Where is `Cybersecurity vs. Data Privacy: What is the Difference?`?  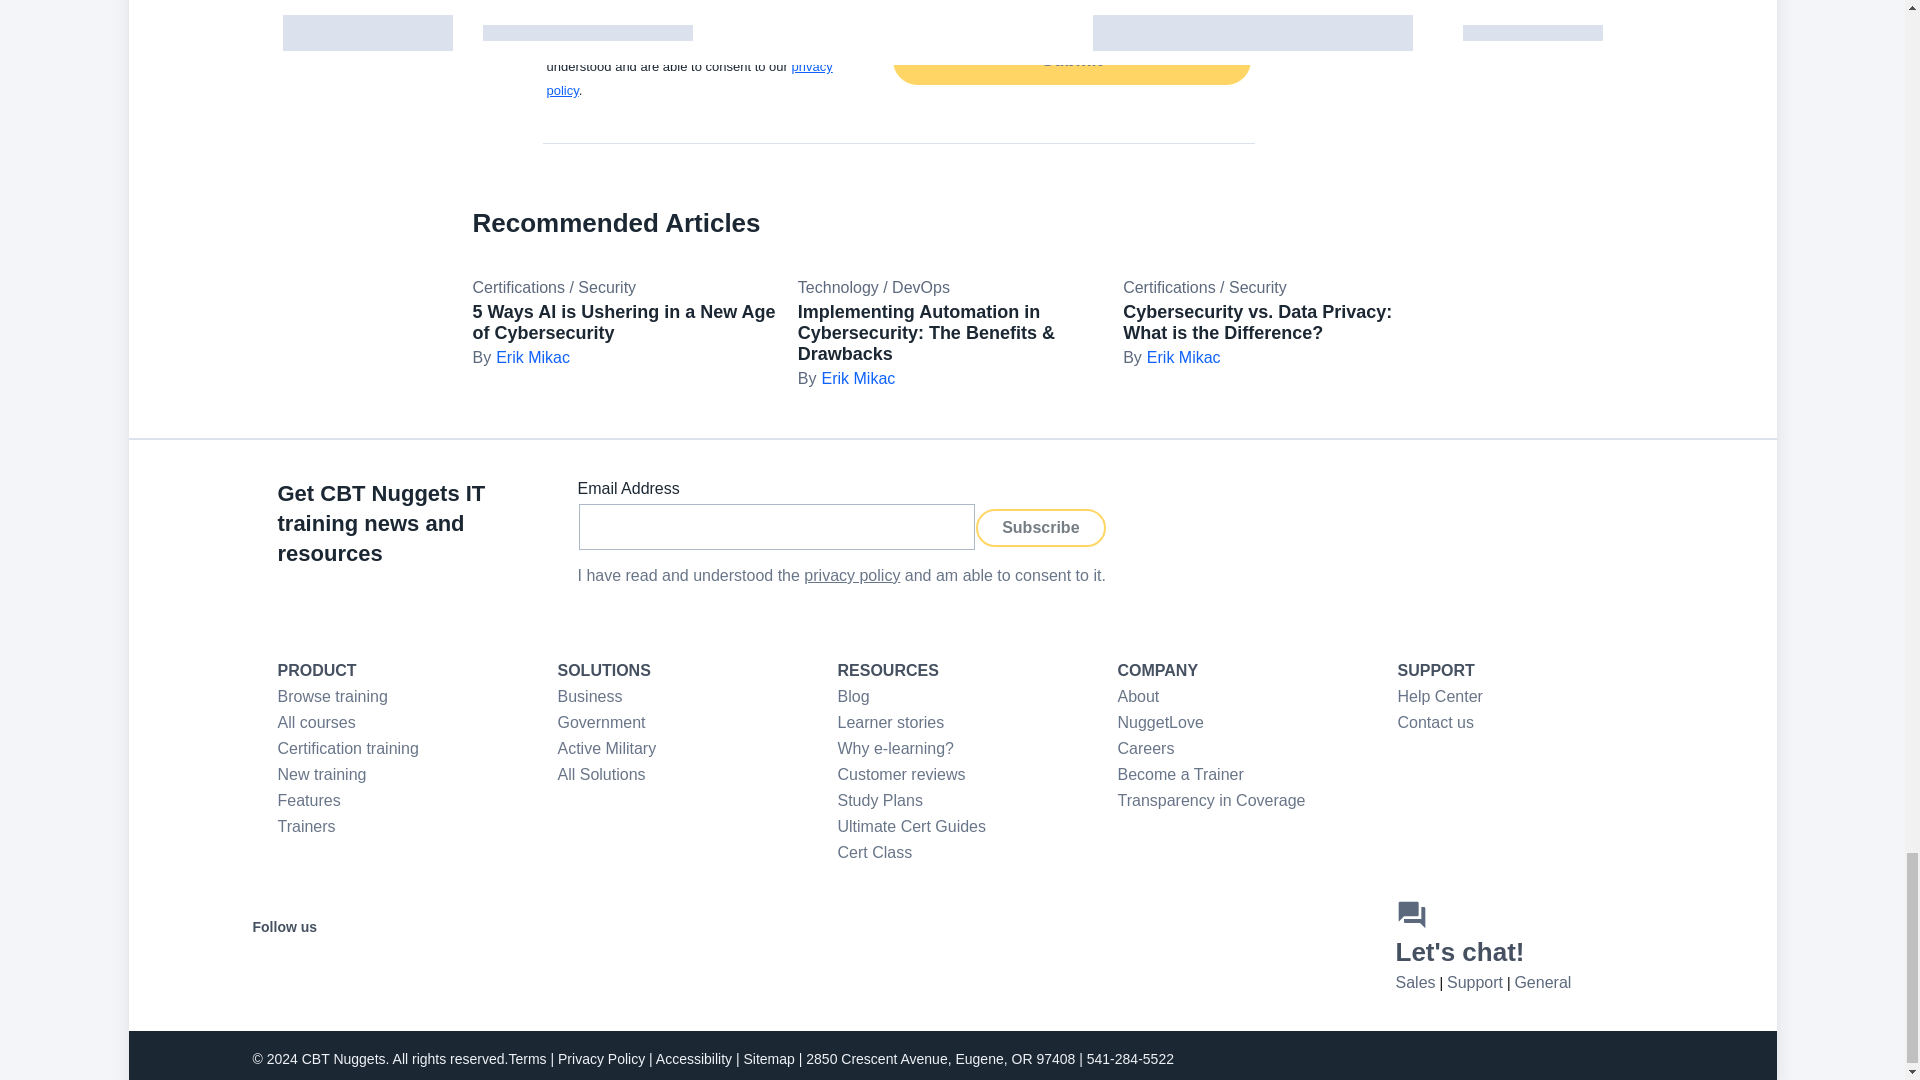 Cybersecurity vs. Data Privacy: What is the Difference? is located at coordinates (1258, 322).